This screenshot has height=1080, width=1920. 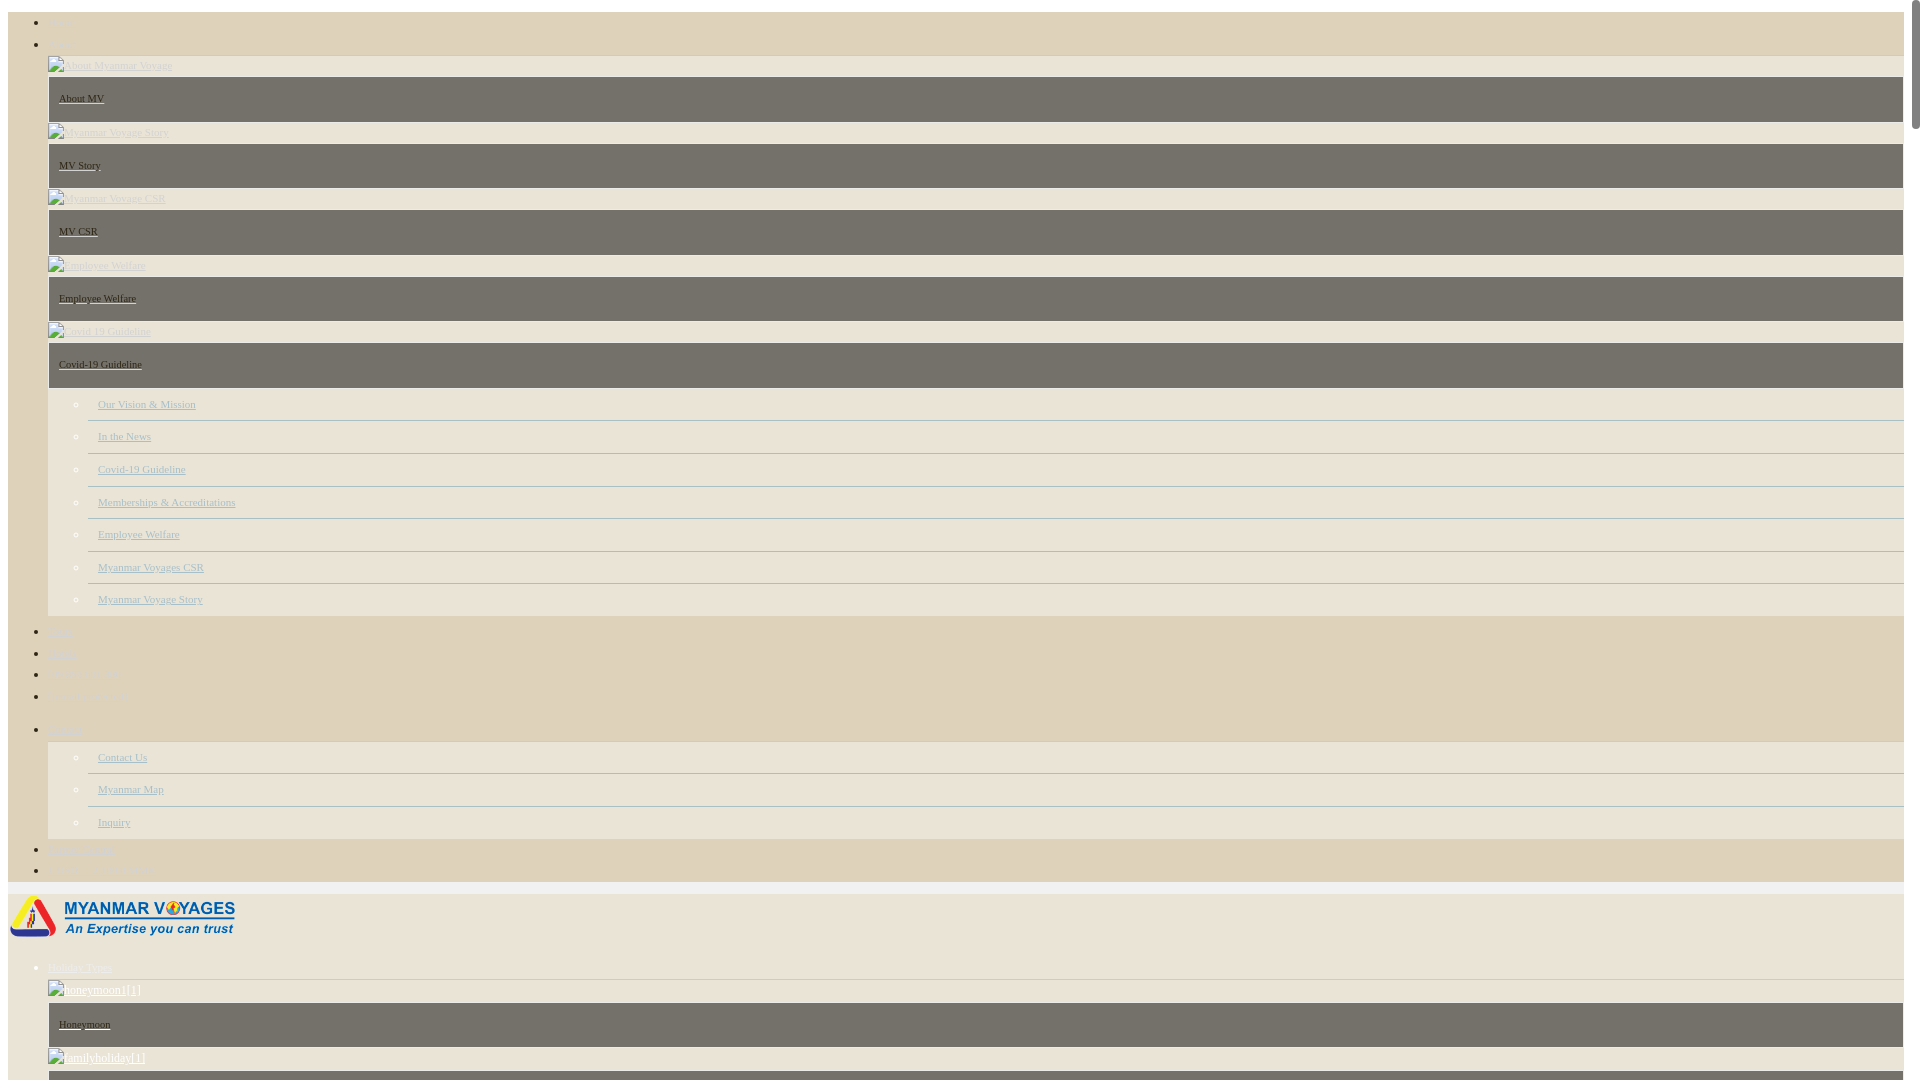 I want to click on About, so click(x=62, y=43).